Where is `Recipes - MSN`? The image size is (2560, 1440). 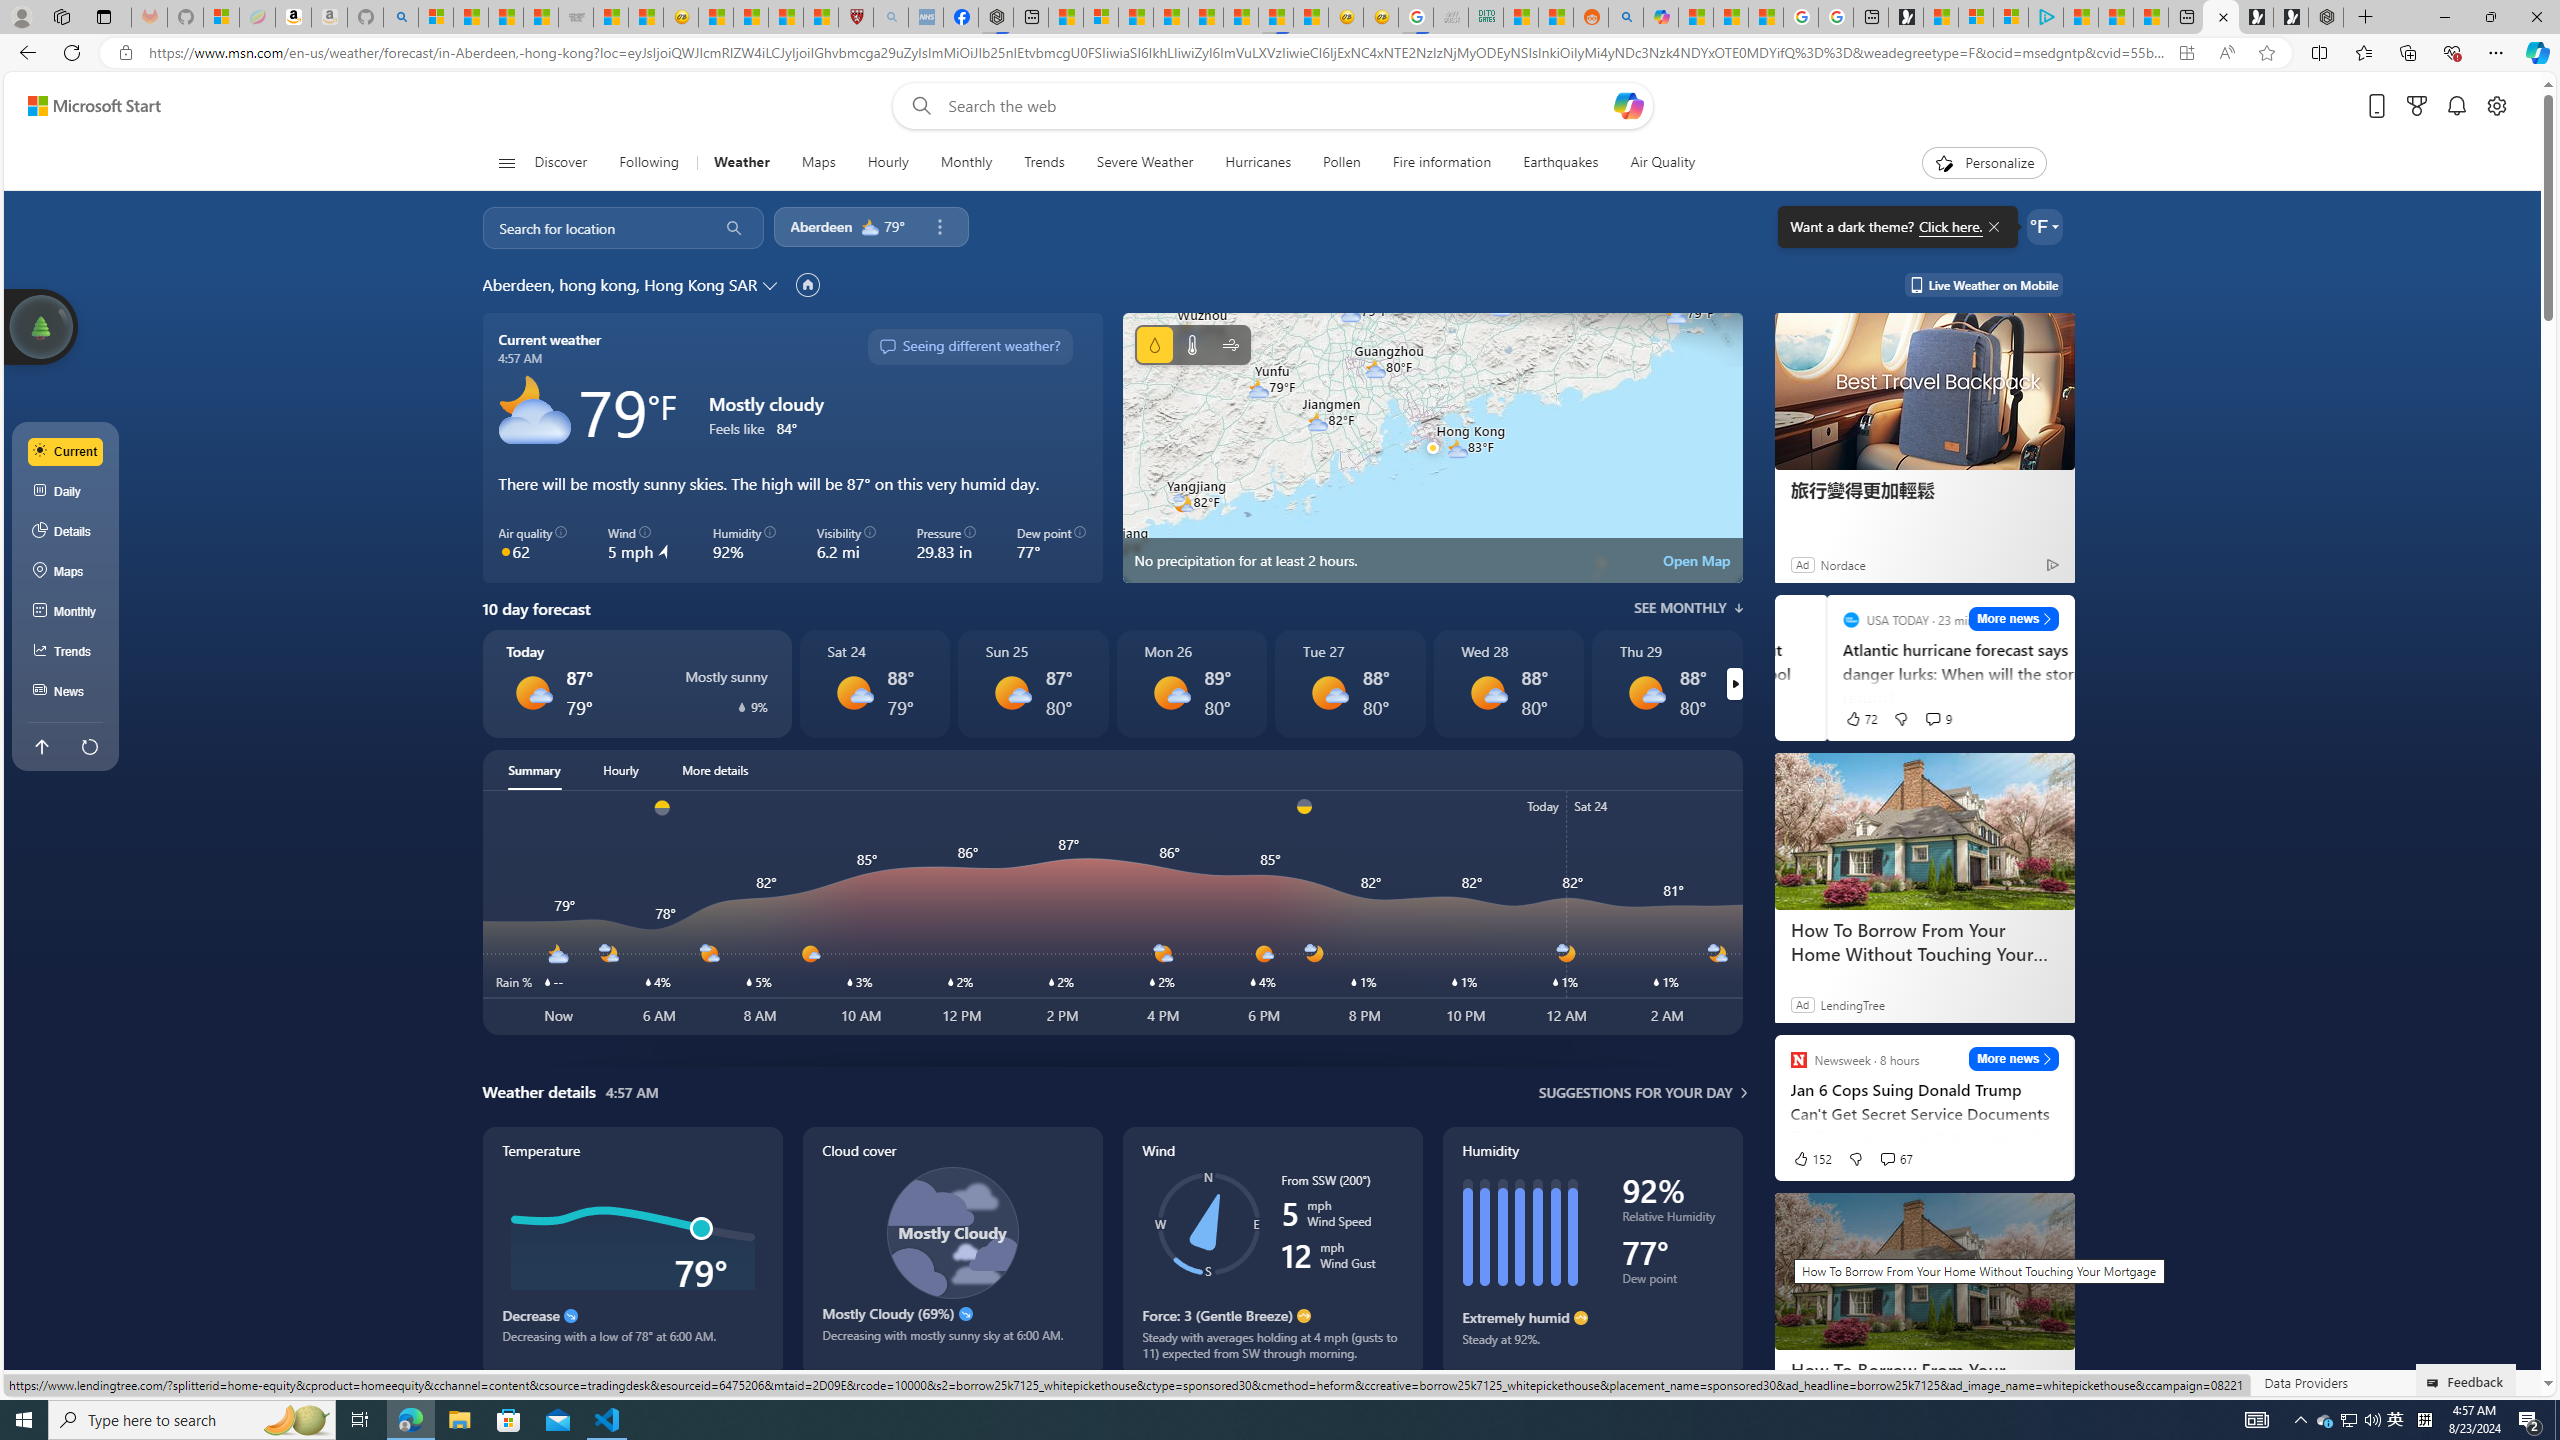
Recipes - MSN is located at coordinates (716, 17).